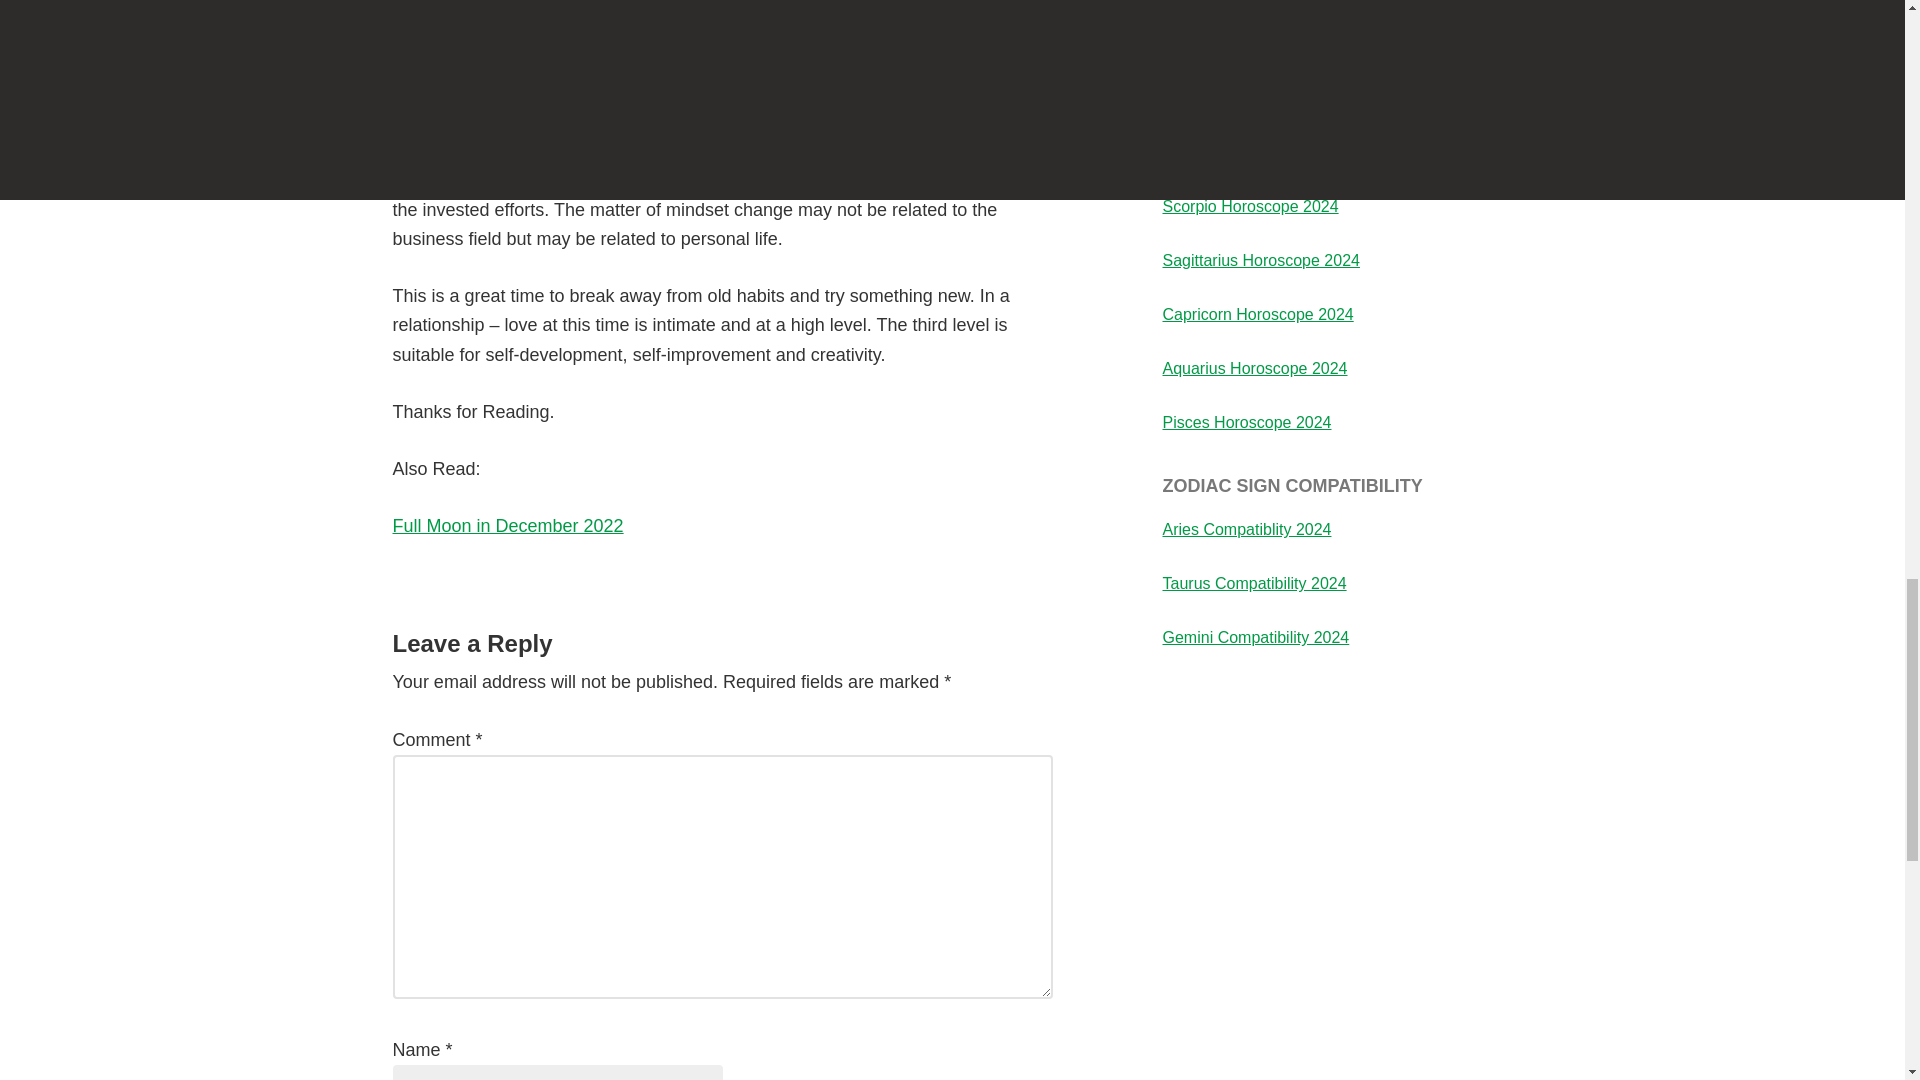 The width and height of the screenshot is (1920, 1080). What do you see at coordinates (1250, 206) in the screenshot?
I see `Scorpio Horoscope 2024` at bounding box center [1250, 206].